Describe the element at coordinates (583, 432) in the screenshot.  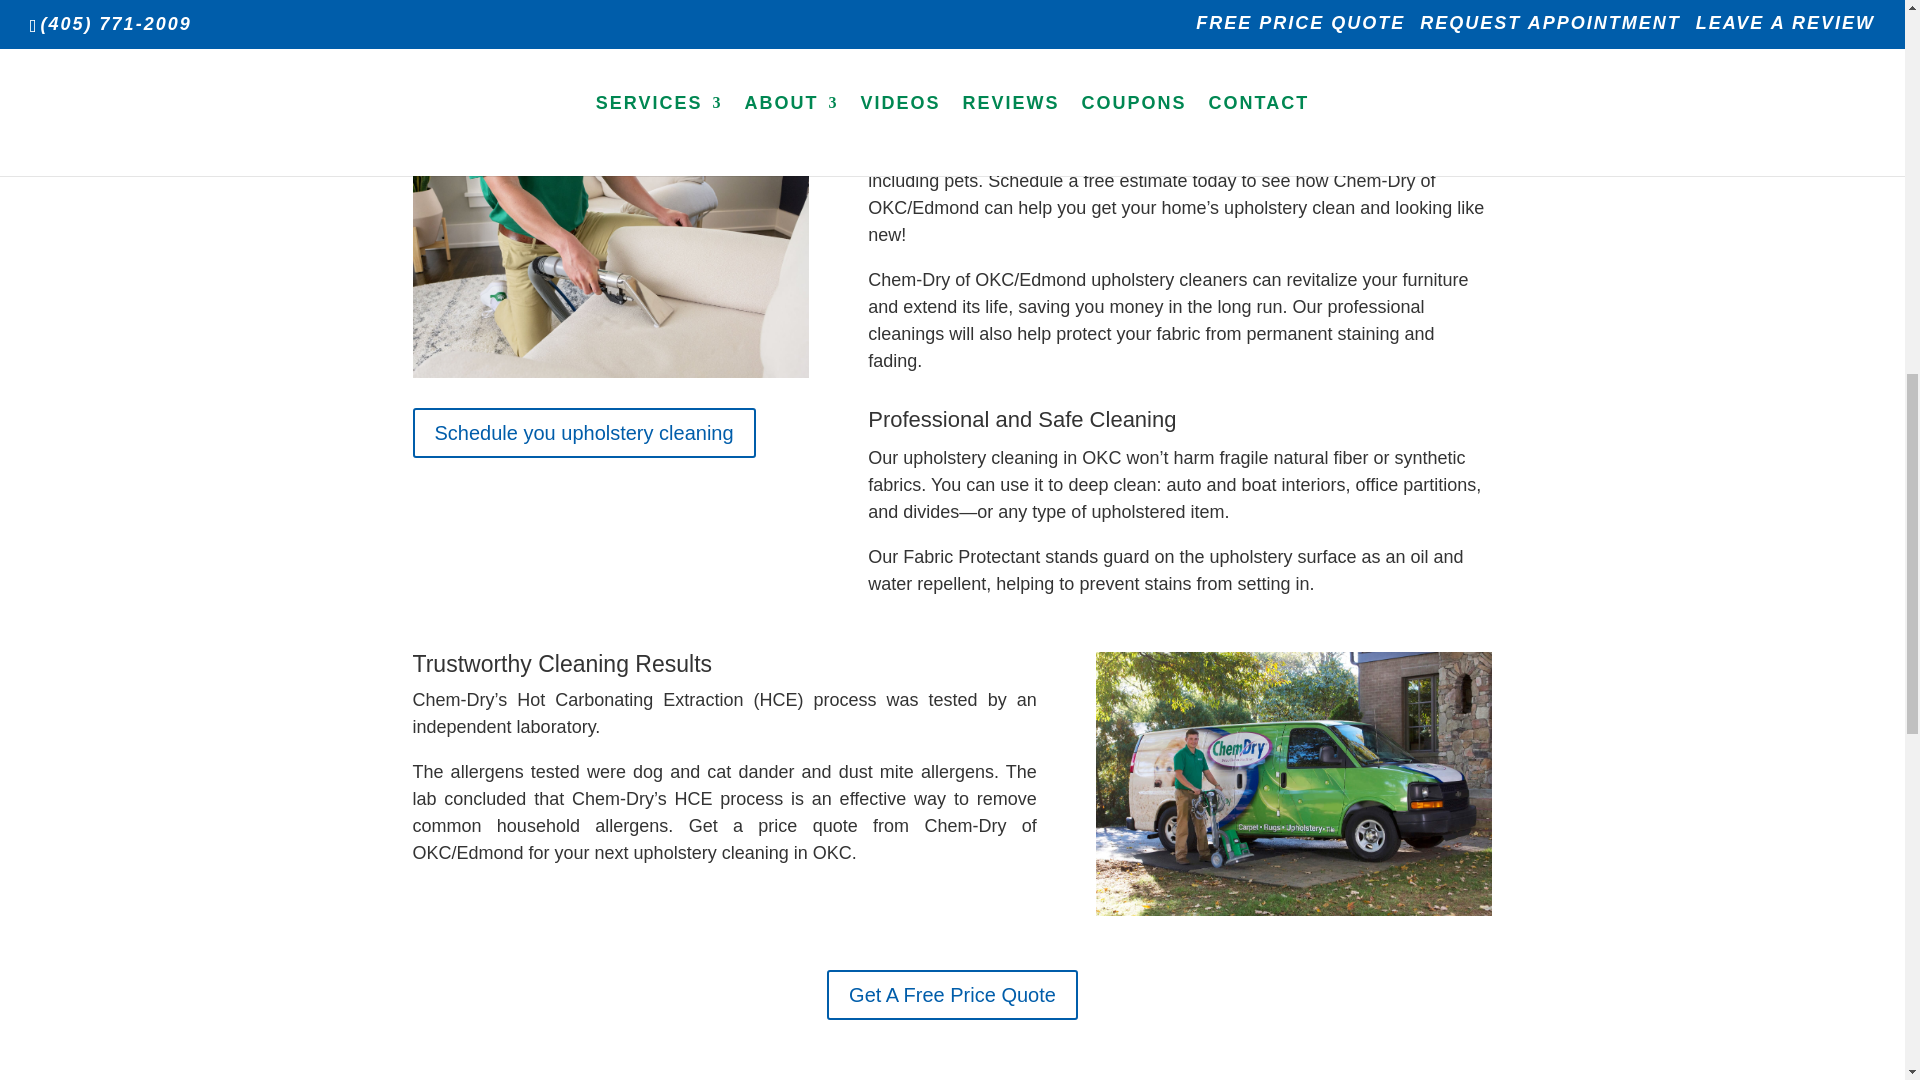
I see `Schedule you upholstery cleaning` at that location.